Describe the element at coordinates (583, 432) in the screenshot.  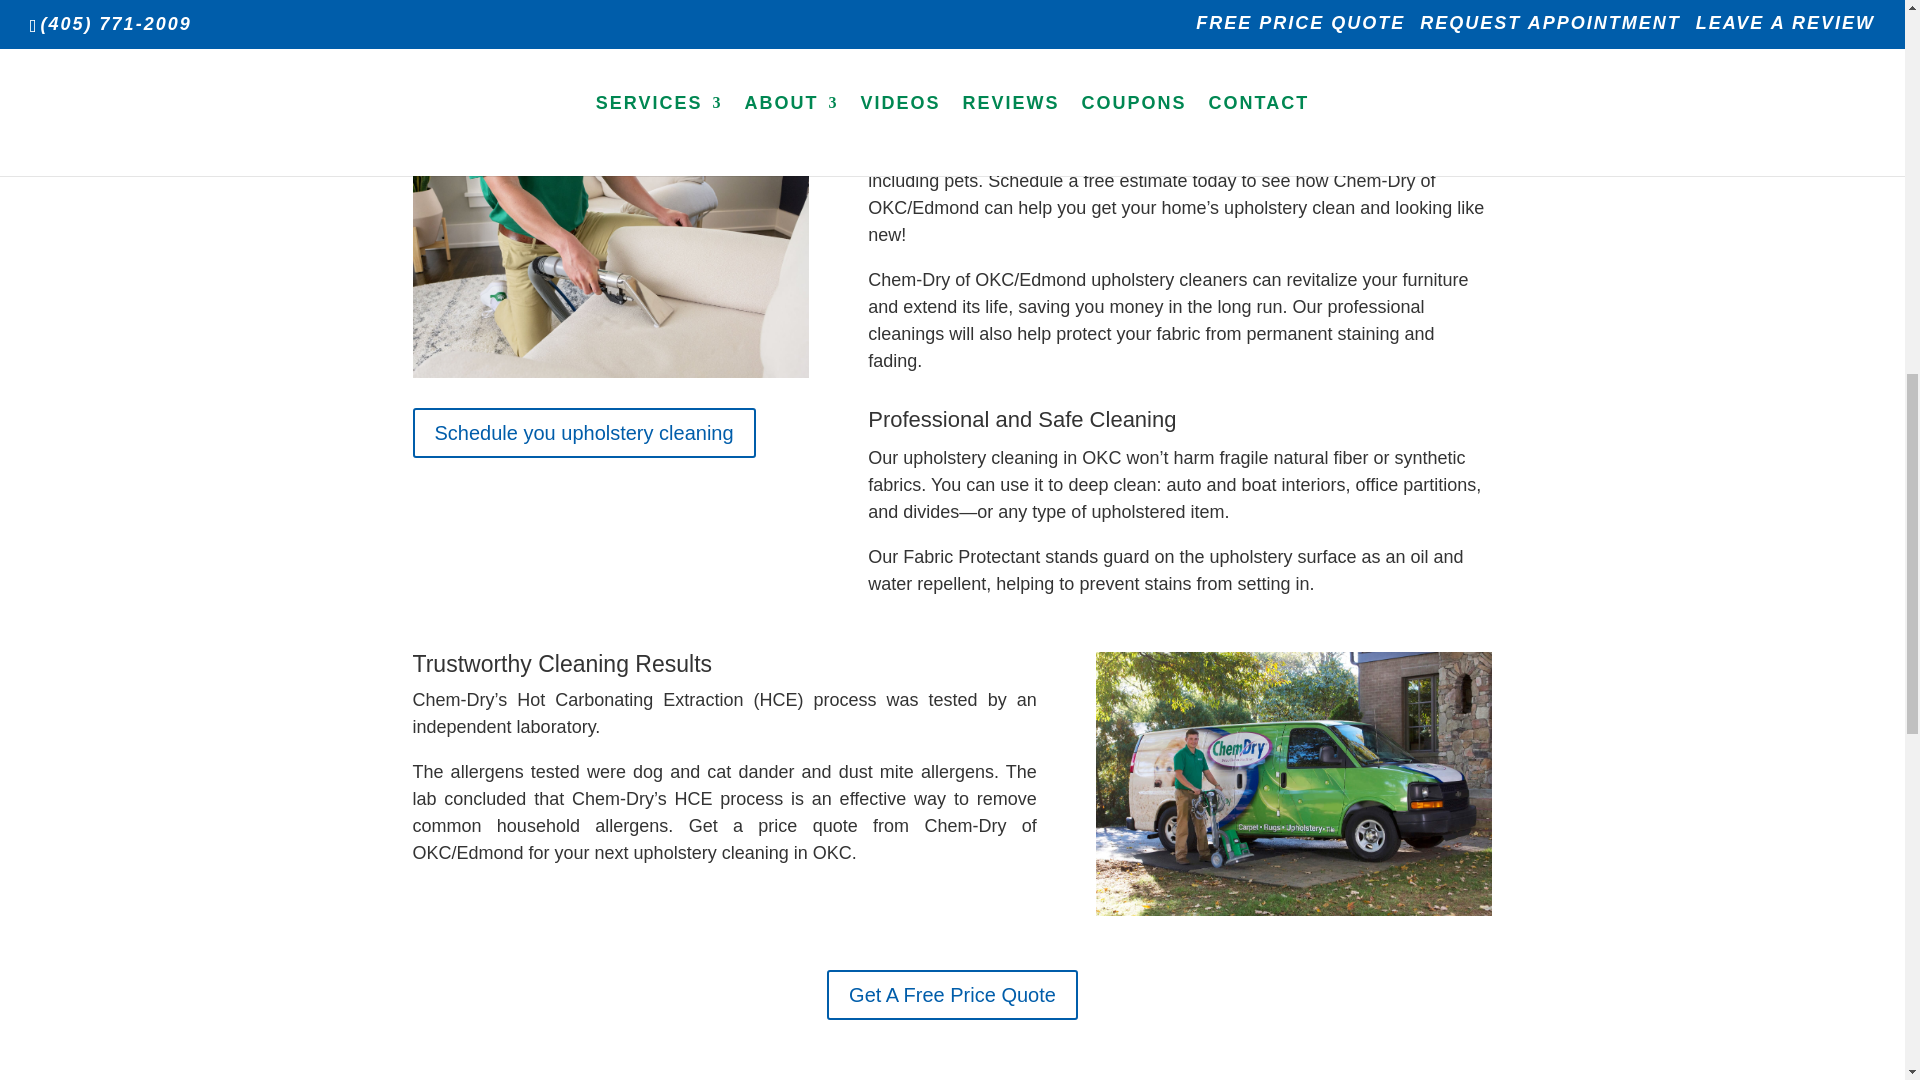
I see `Schedule you upholstery cleaning` at that location.